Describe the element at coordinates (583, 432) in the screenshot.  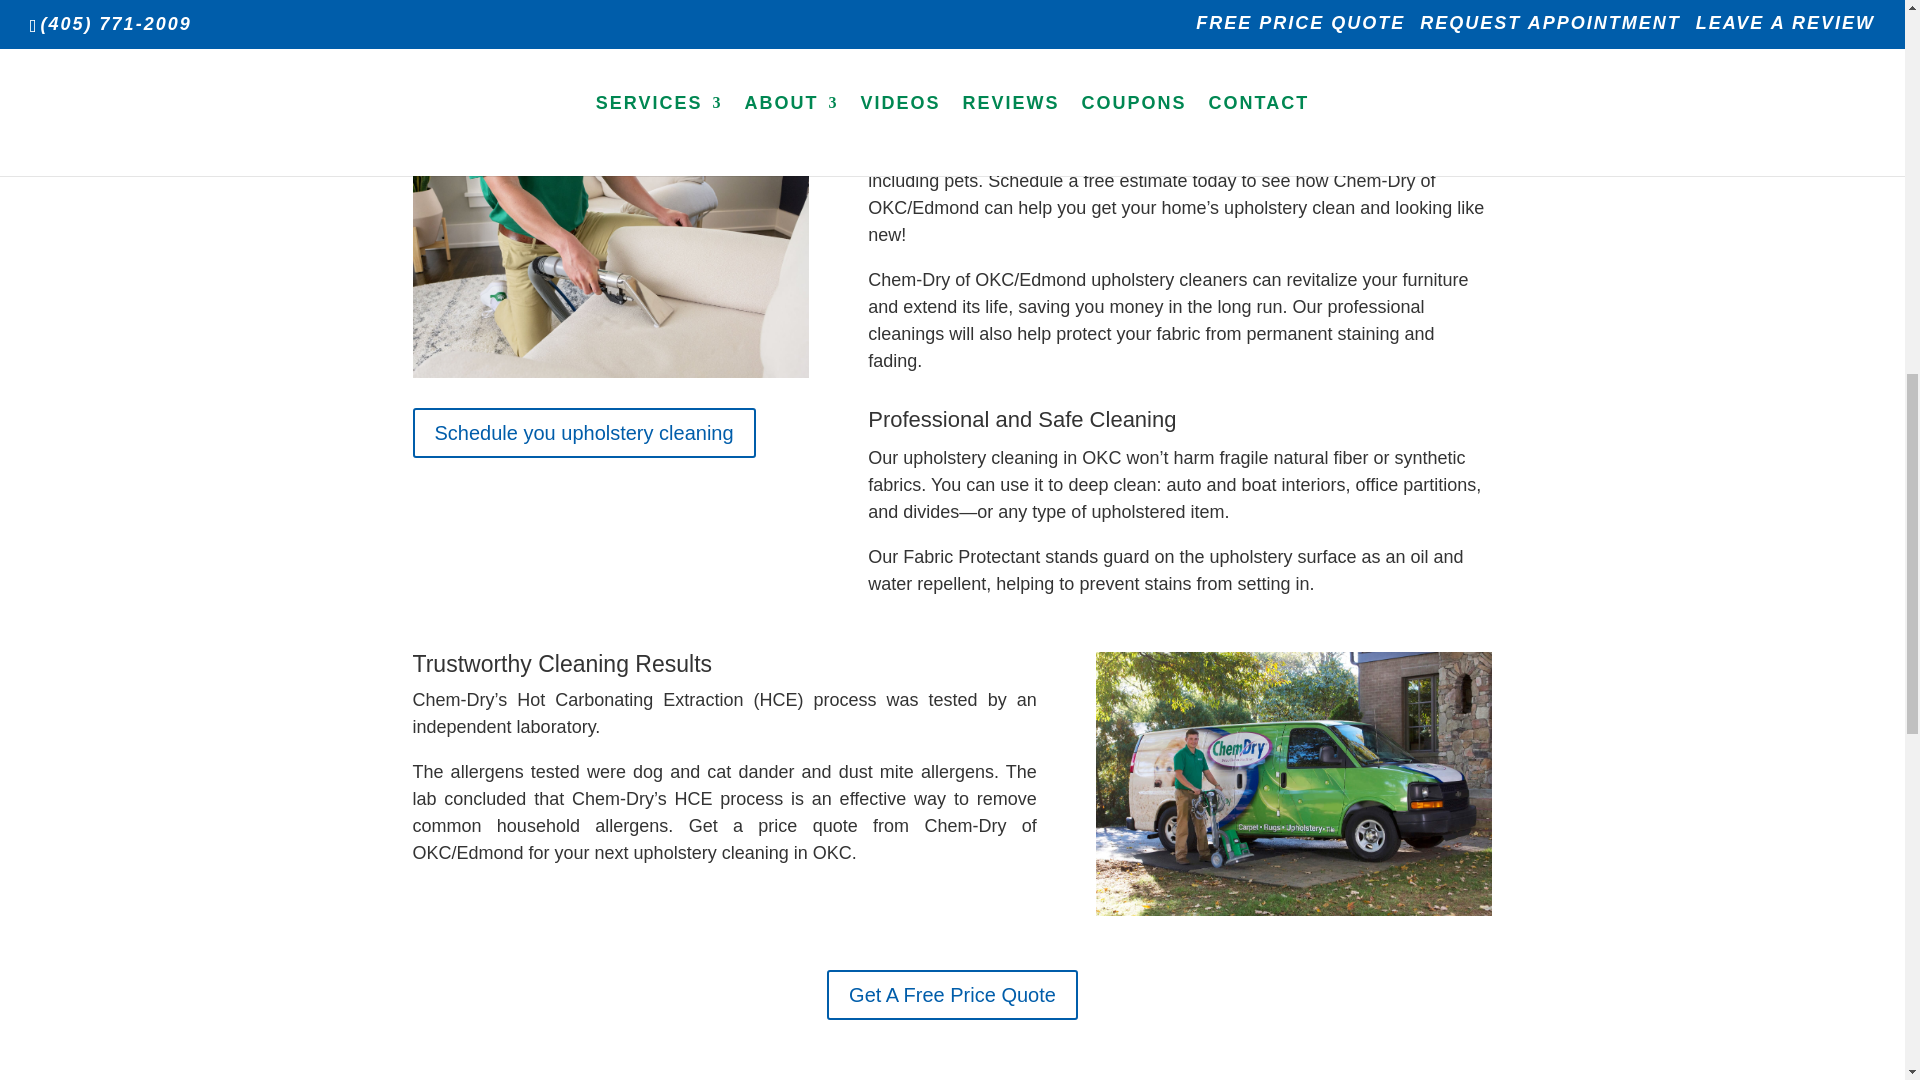
I see `Schedule you upholstery cleaning` at that location.